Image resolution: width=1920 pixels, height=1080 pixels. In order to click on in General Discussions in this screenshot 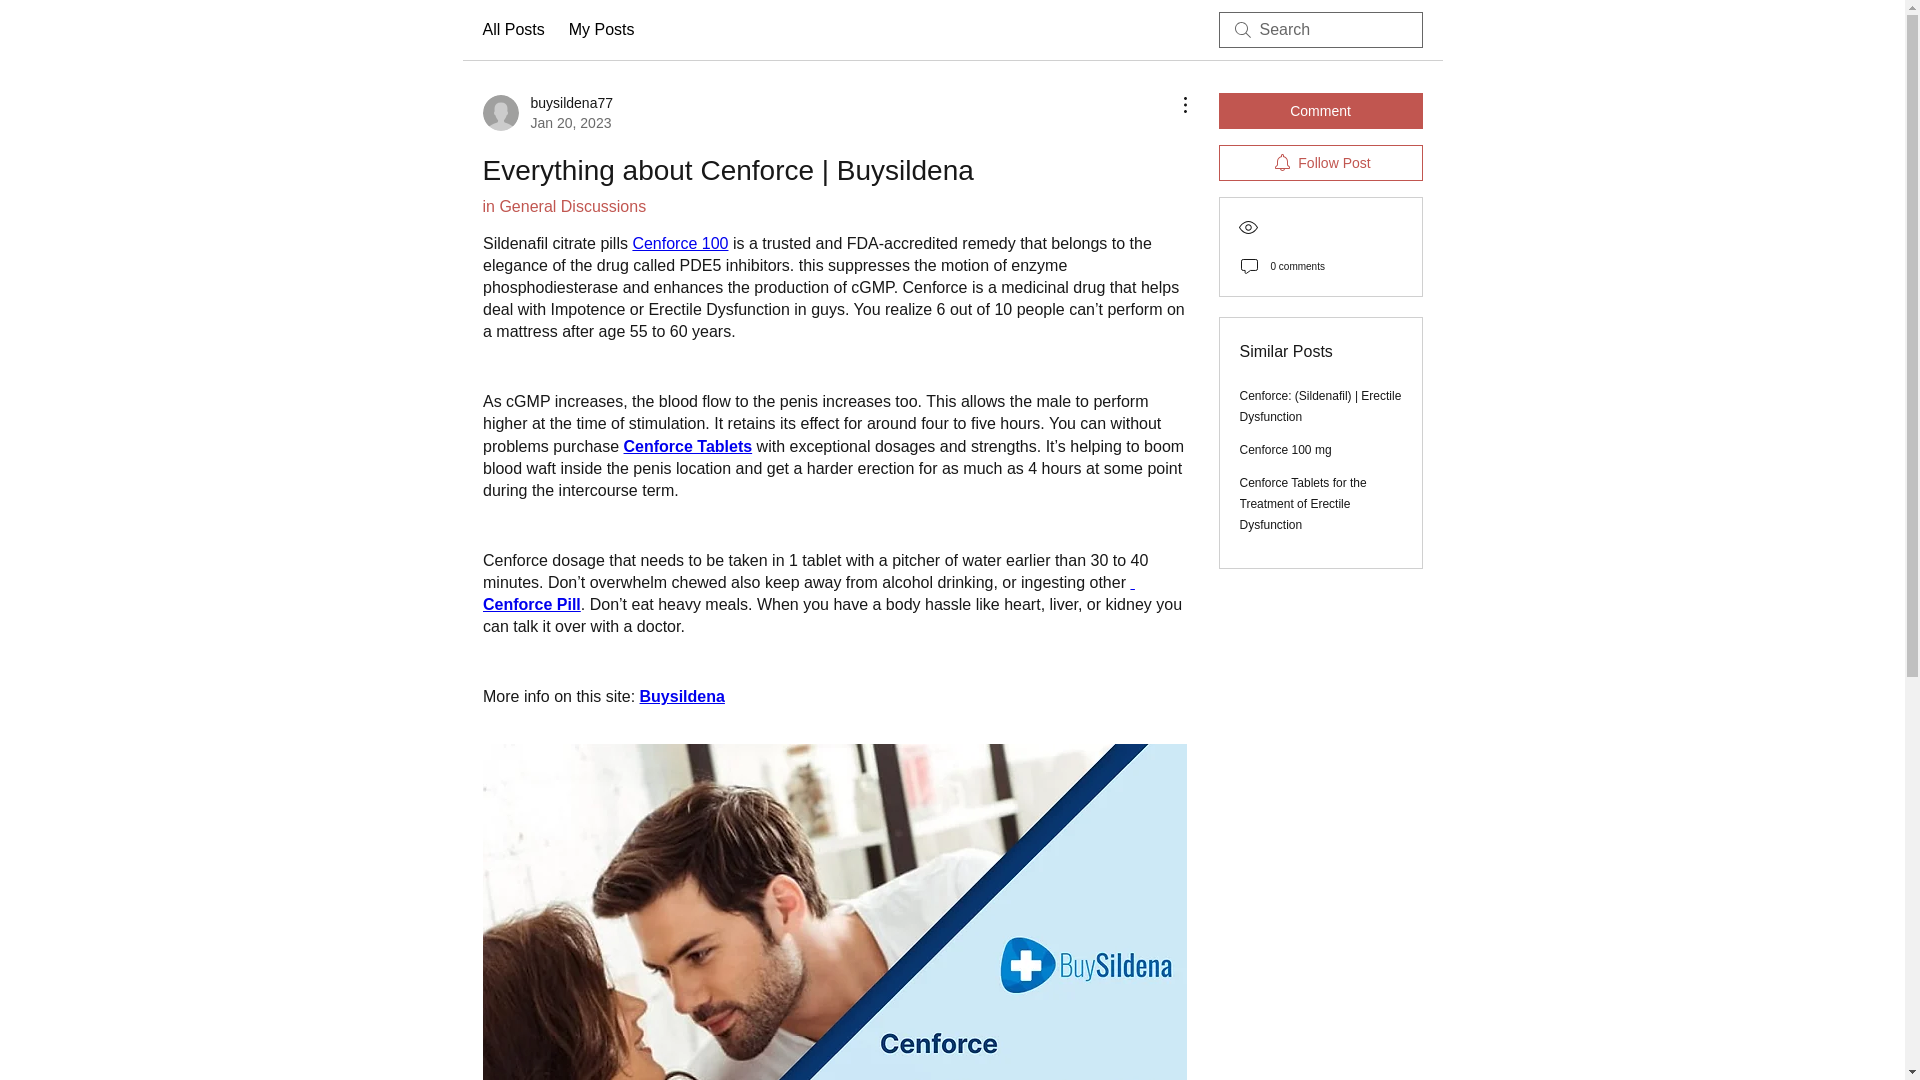, I will do `click(563, 206)`.